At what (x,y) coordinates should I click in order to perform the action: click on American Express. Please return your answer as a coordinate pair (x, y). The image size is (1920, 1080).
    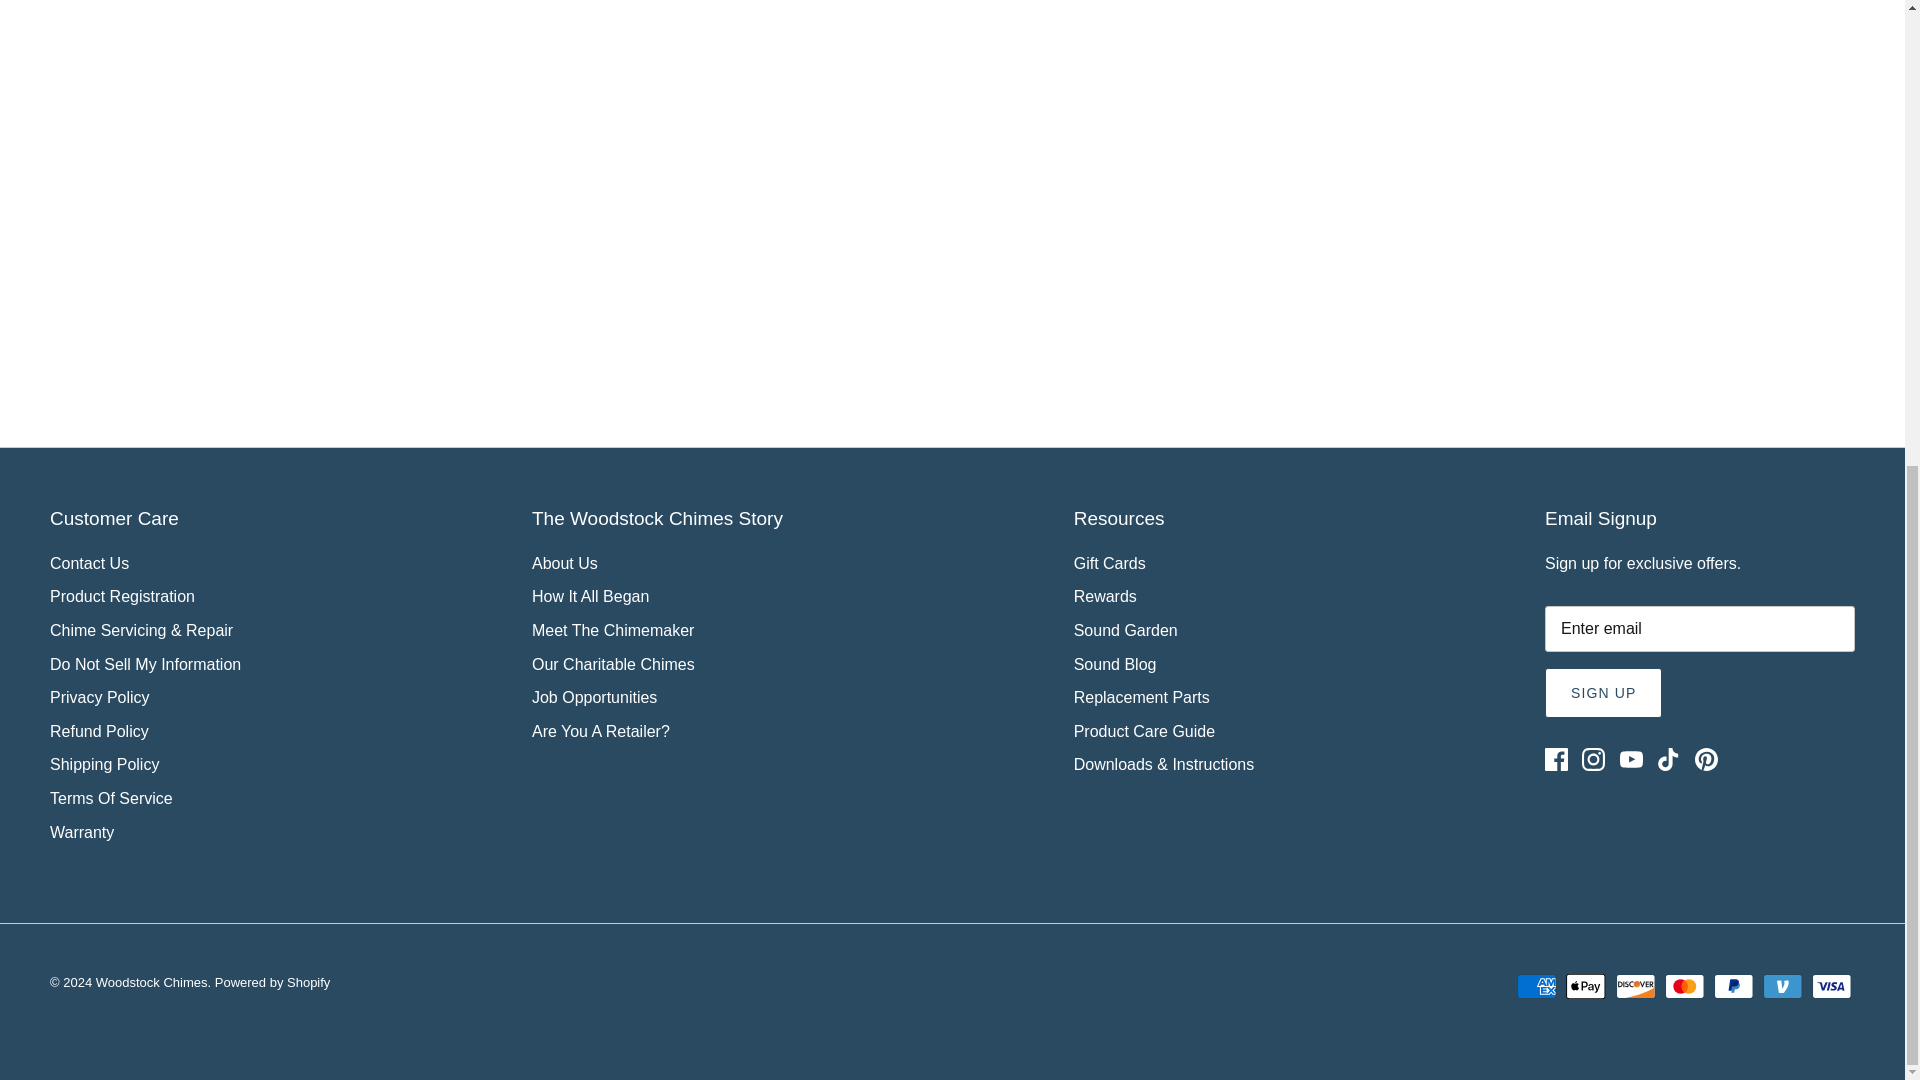
    Looking at the image, I should click on (1536, 986).